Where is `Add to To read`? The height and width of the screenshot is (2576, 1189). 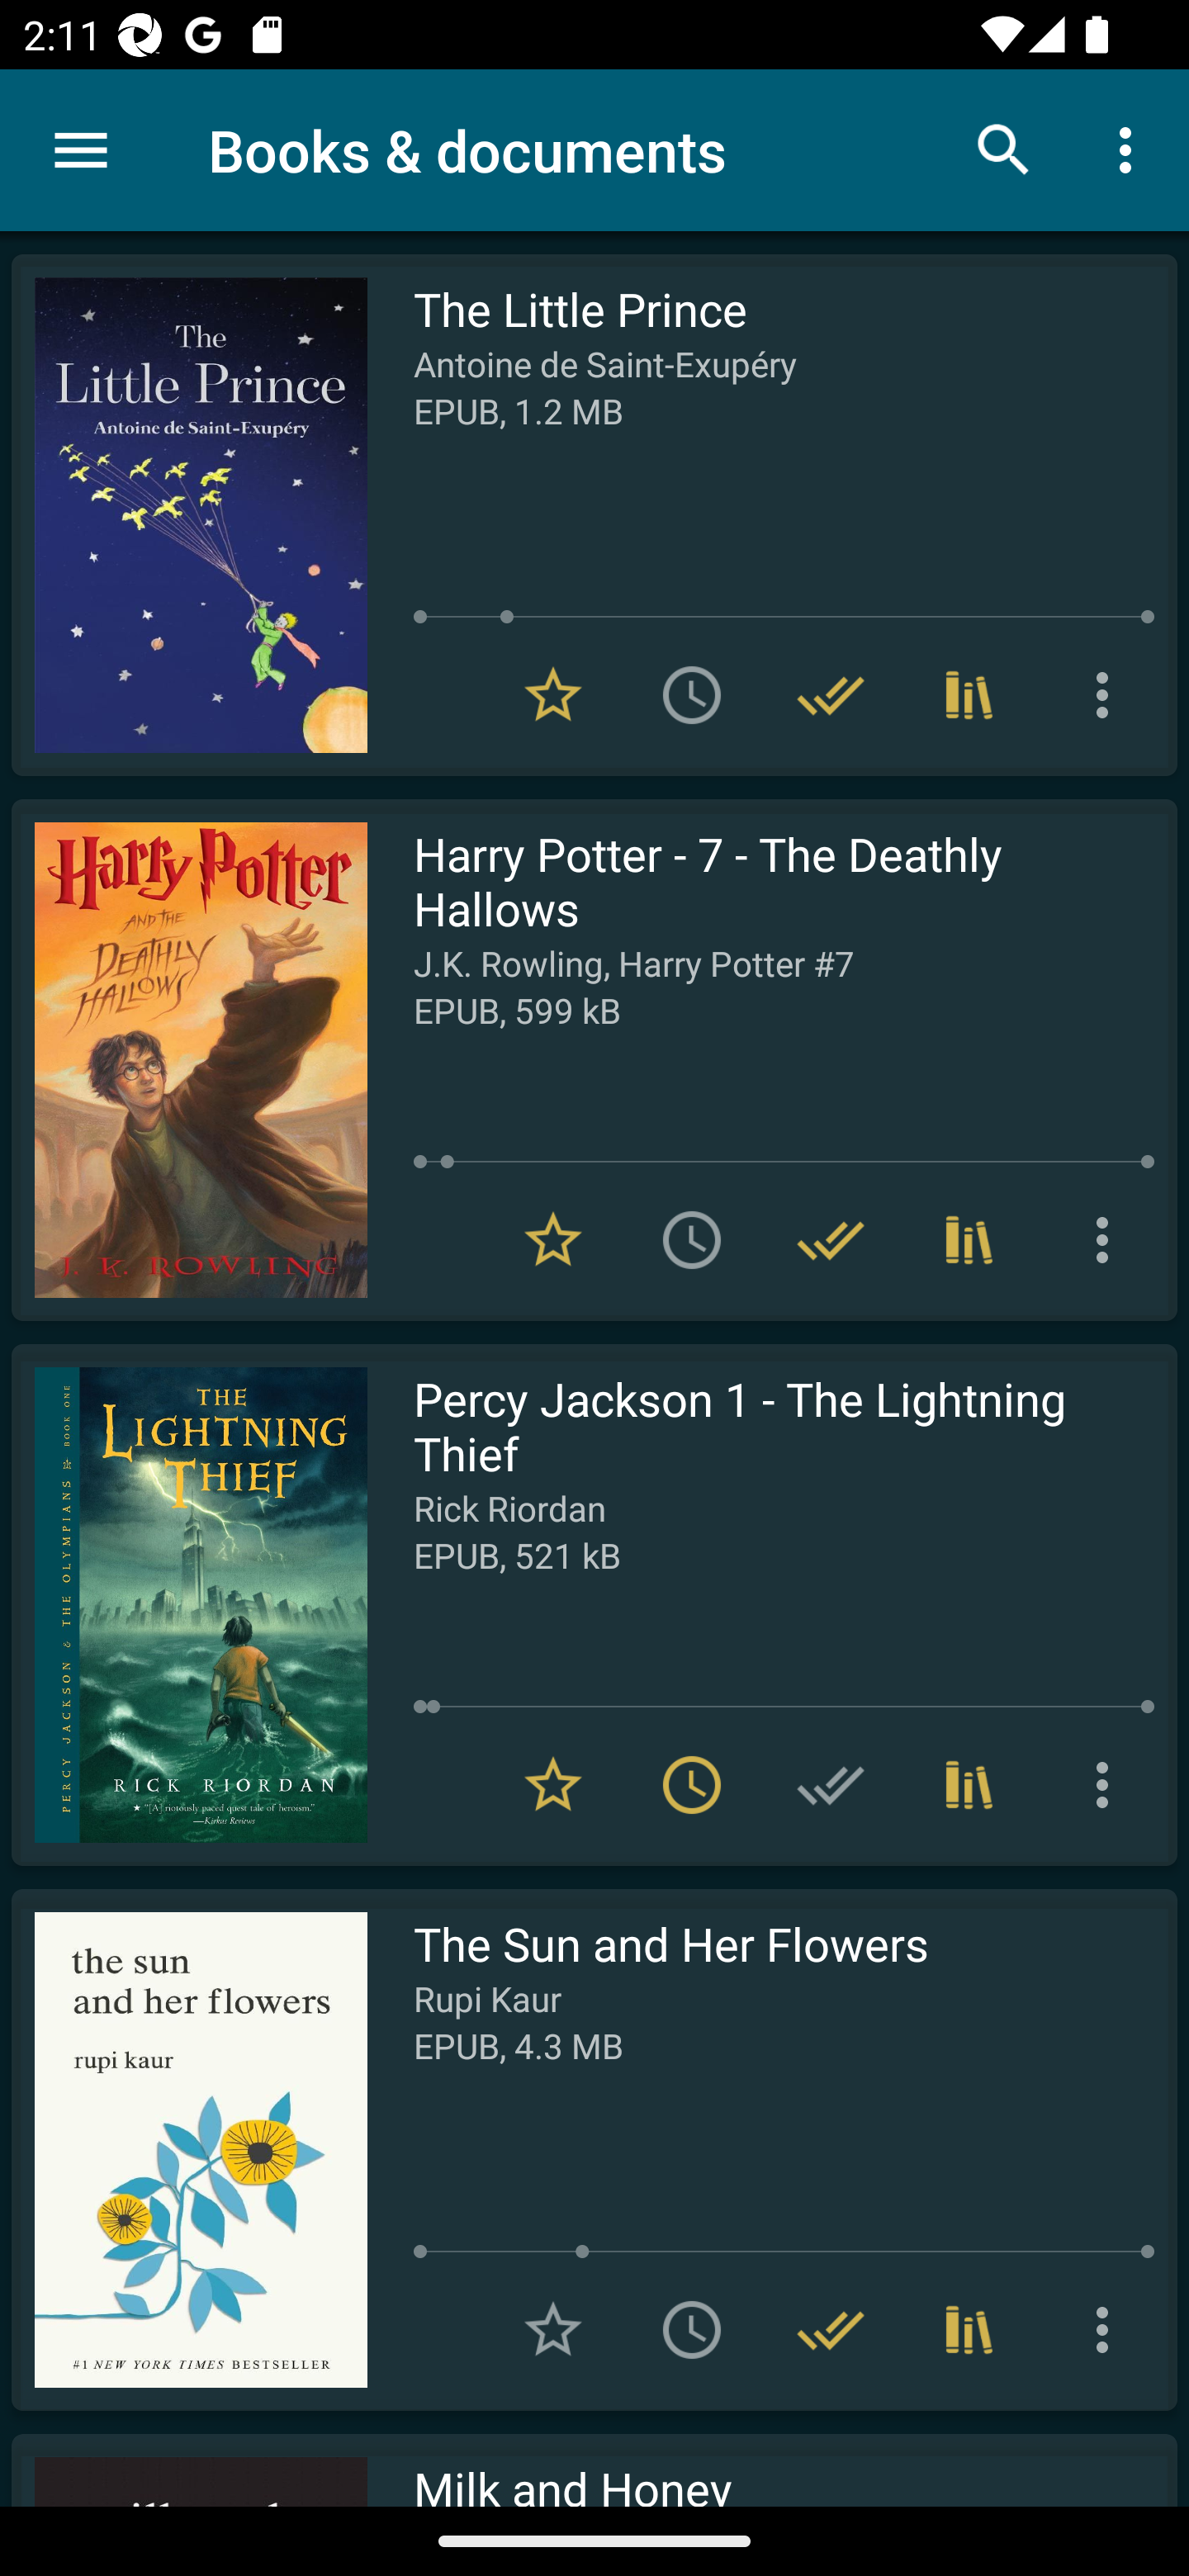 Add to To read is located at coordinates (692, 695).